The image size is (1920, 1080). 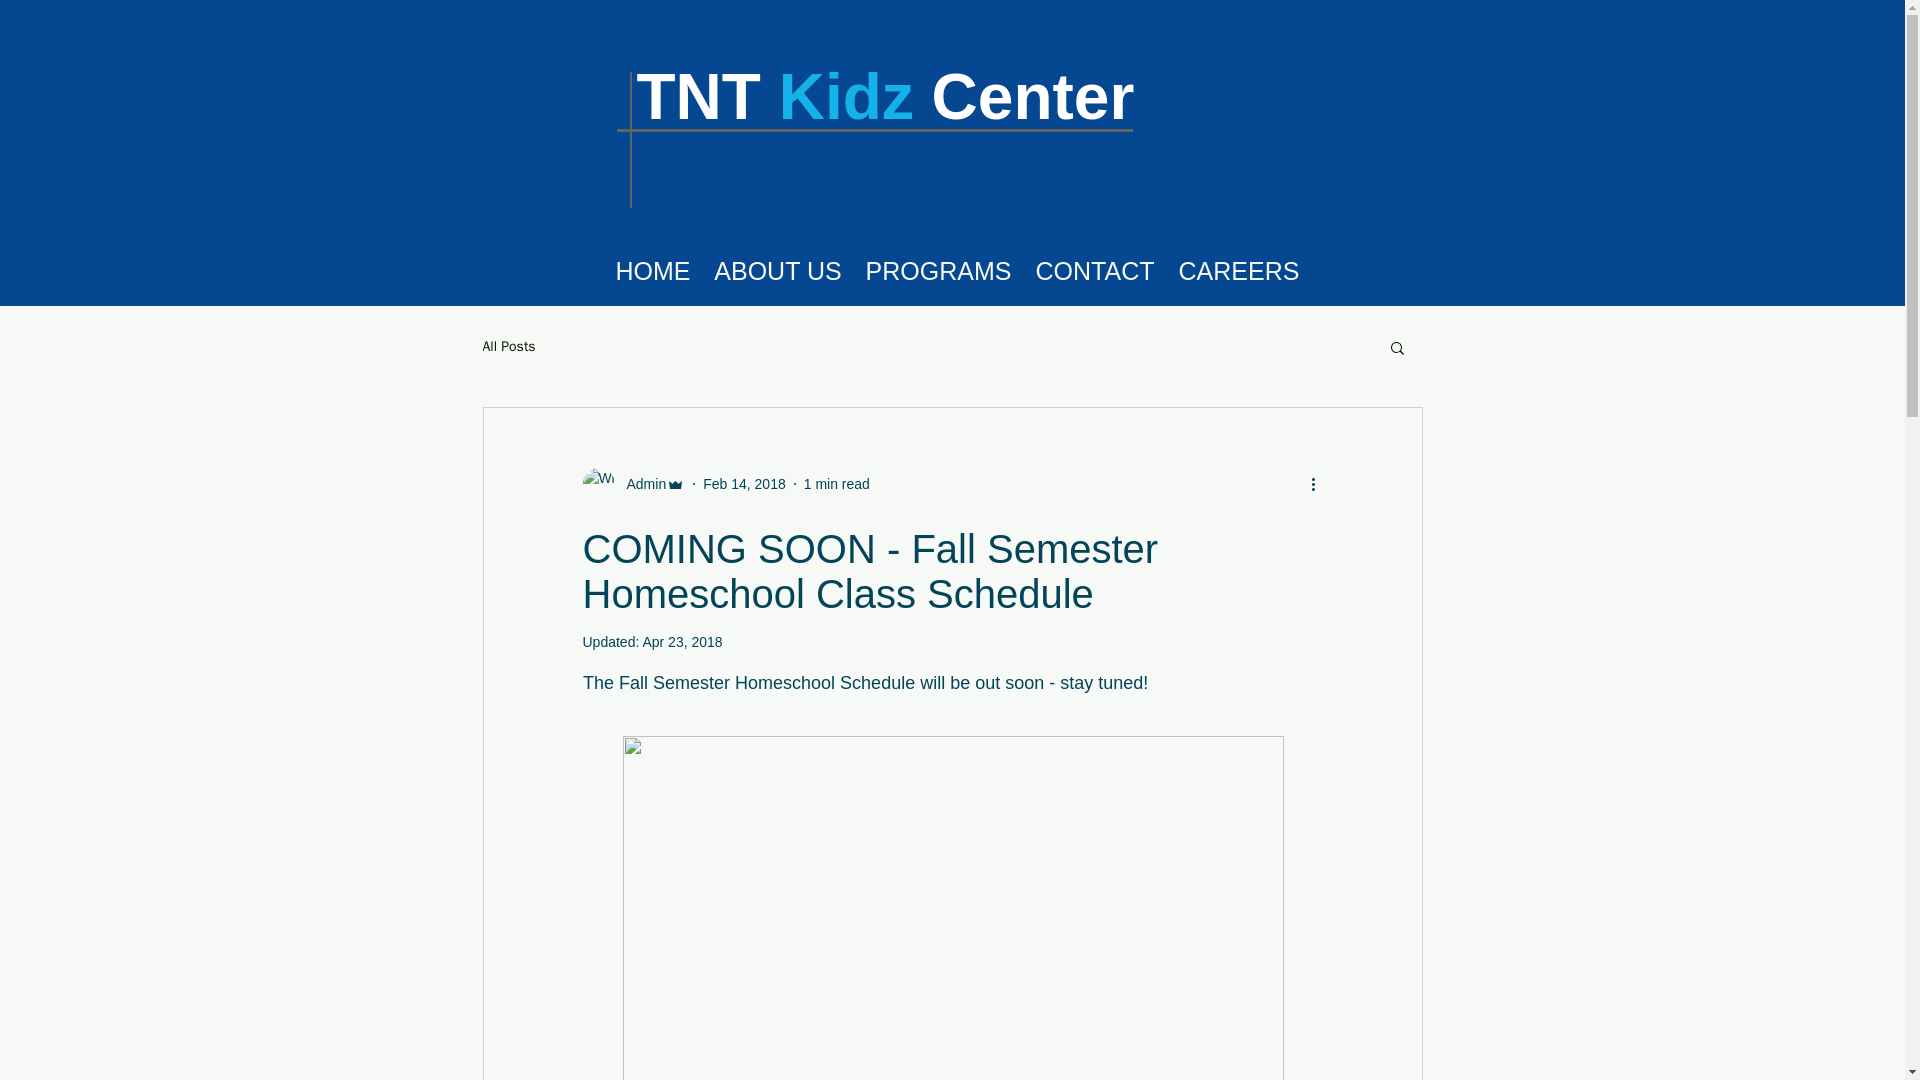 What do you see at coordinates (1238, 270) in the screenshot?
I see `CAREERS` at bounding box center [1238, 270].